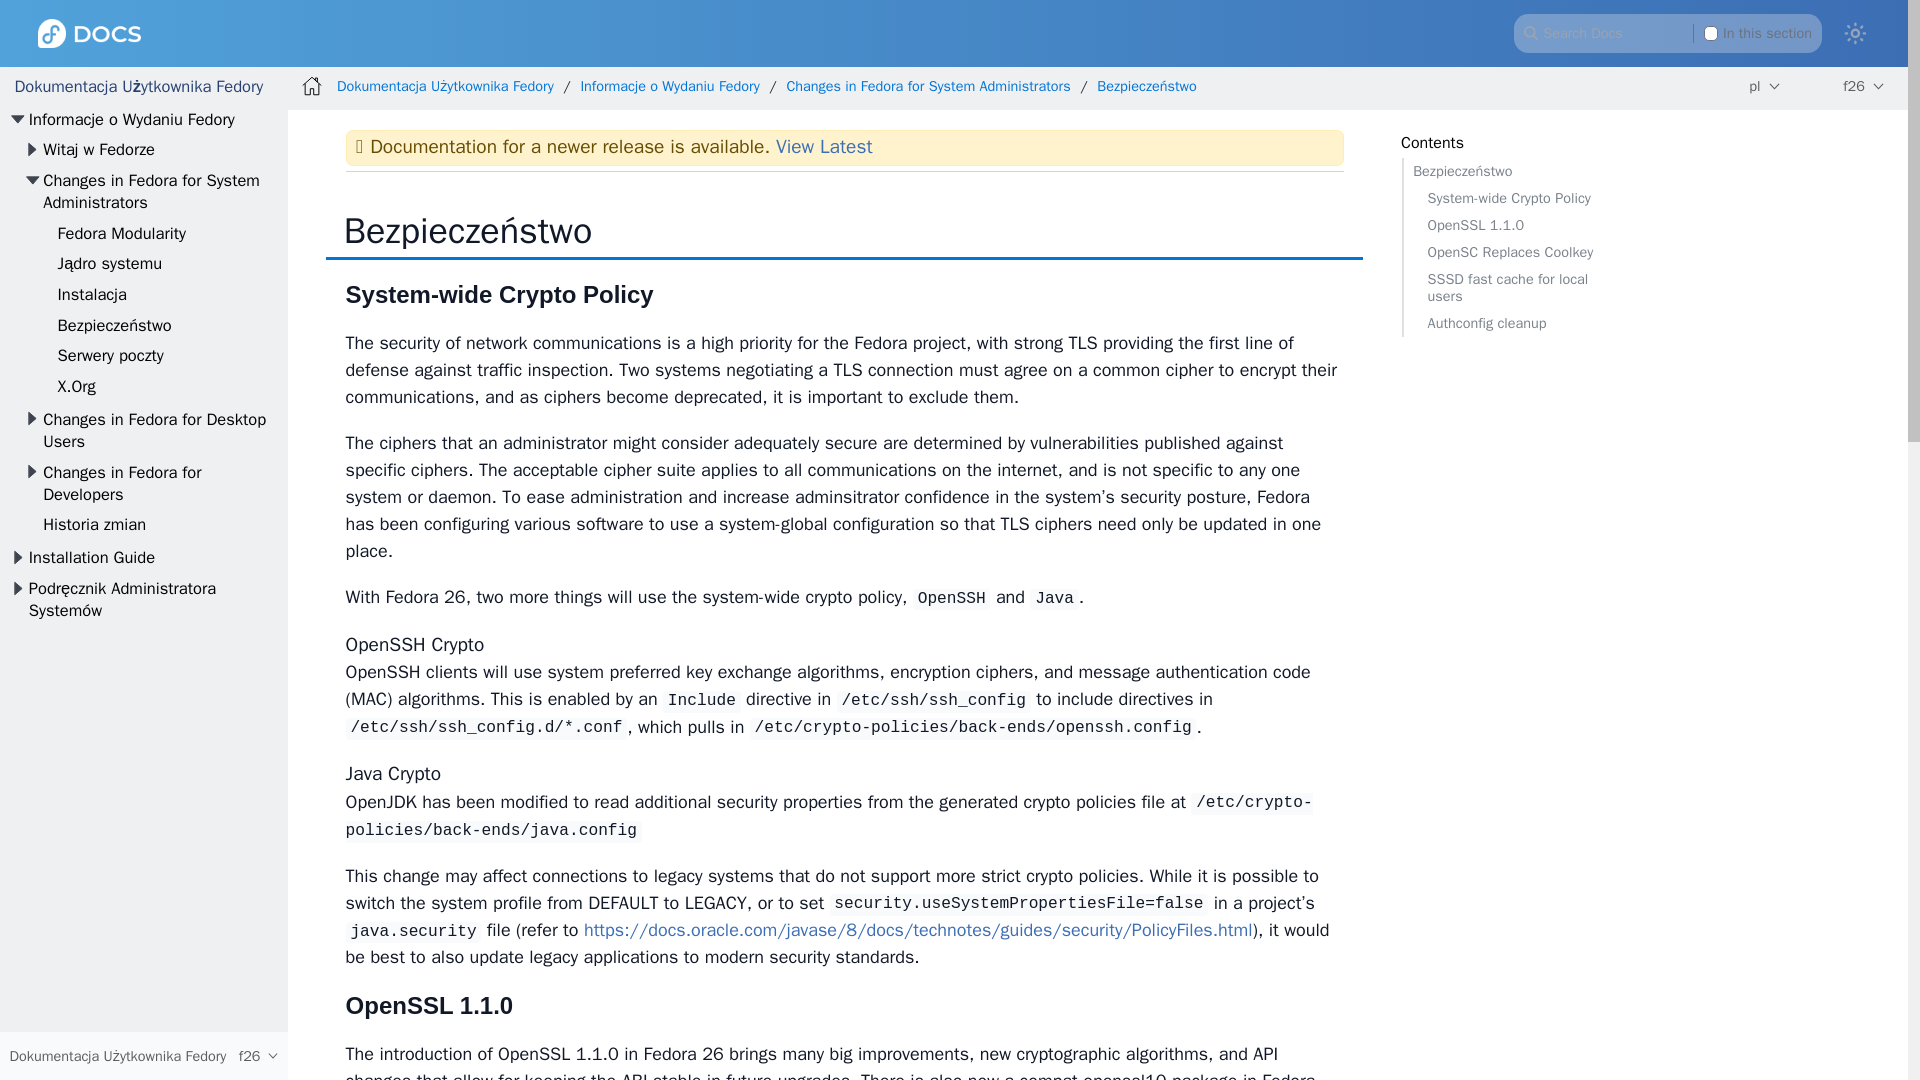 The width and height of the screenshot is (1920, 1080). I want to click on Loading index..., so click(1667, 32).